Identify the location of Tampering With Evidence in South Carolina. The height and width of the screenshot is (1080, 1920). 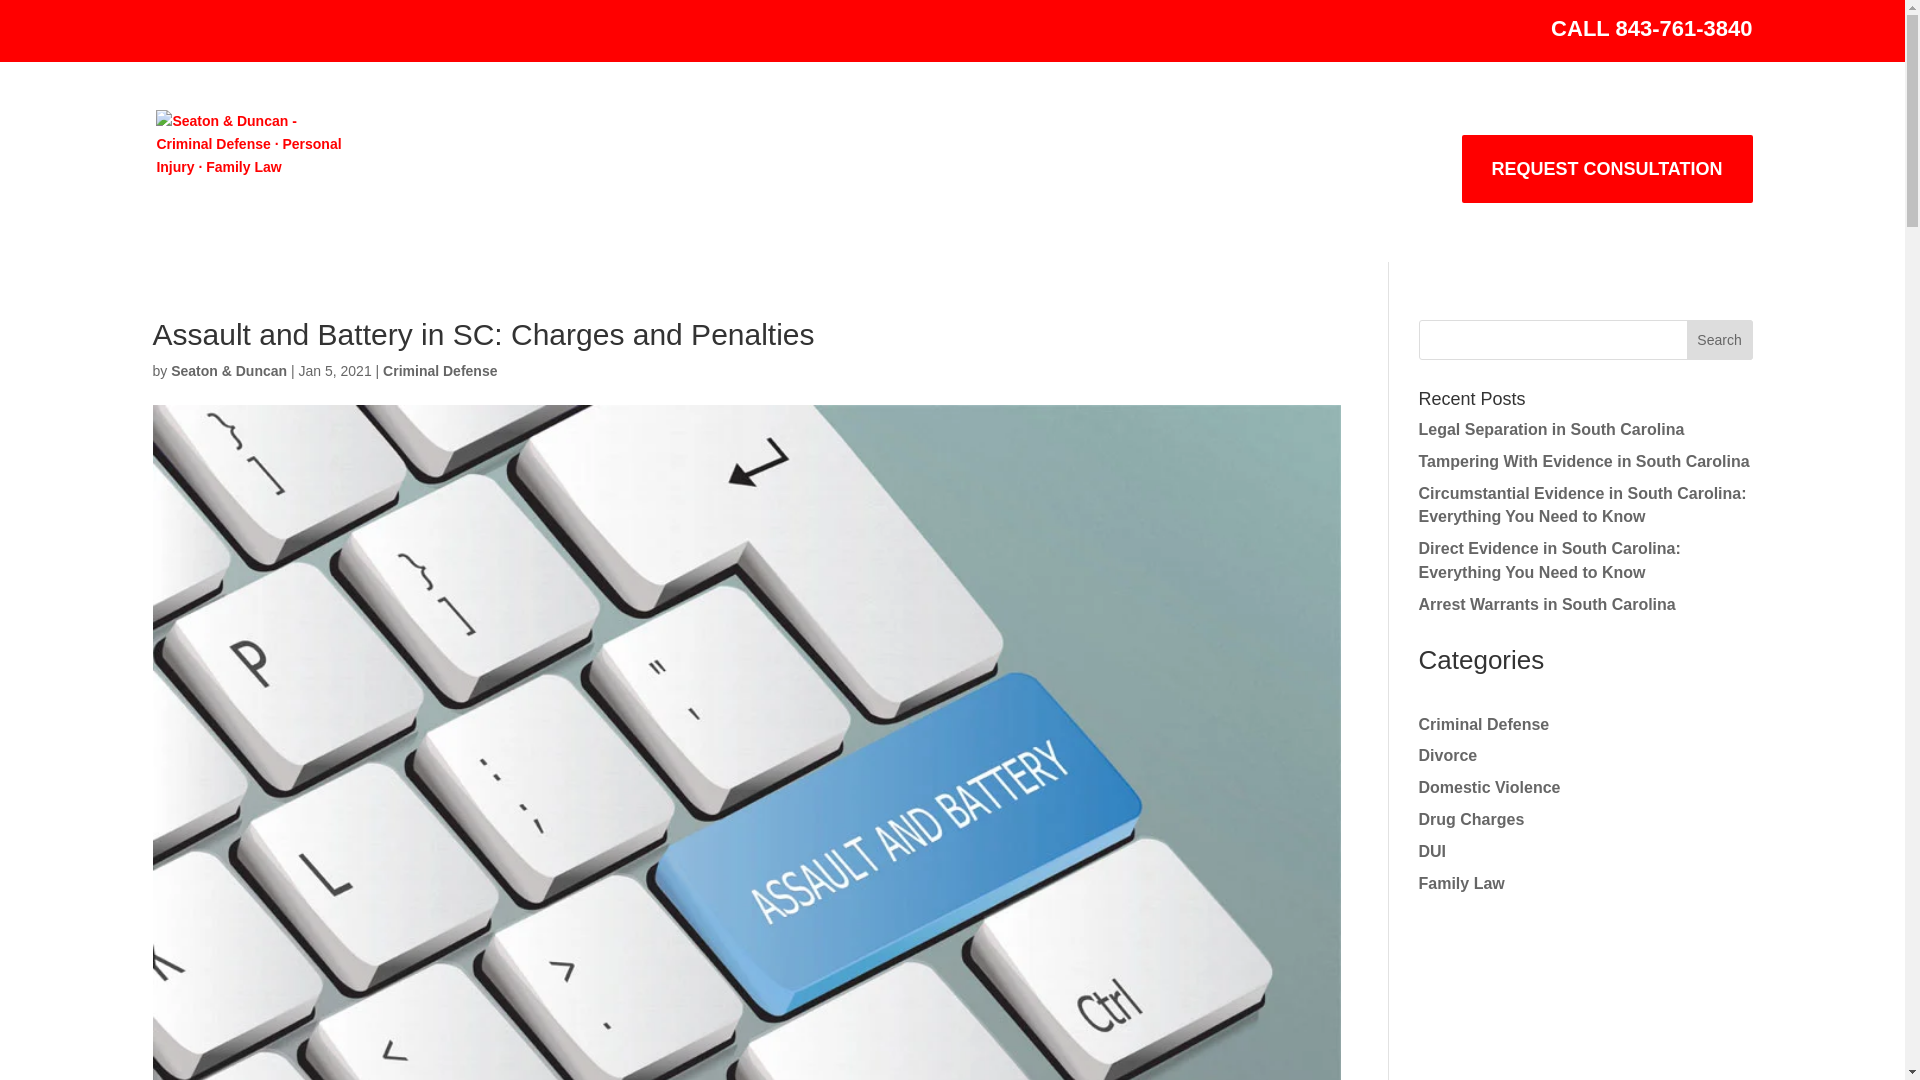
(1584, 460).